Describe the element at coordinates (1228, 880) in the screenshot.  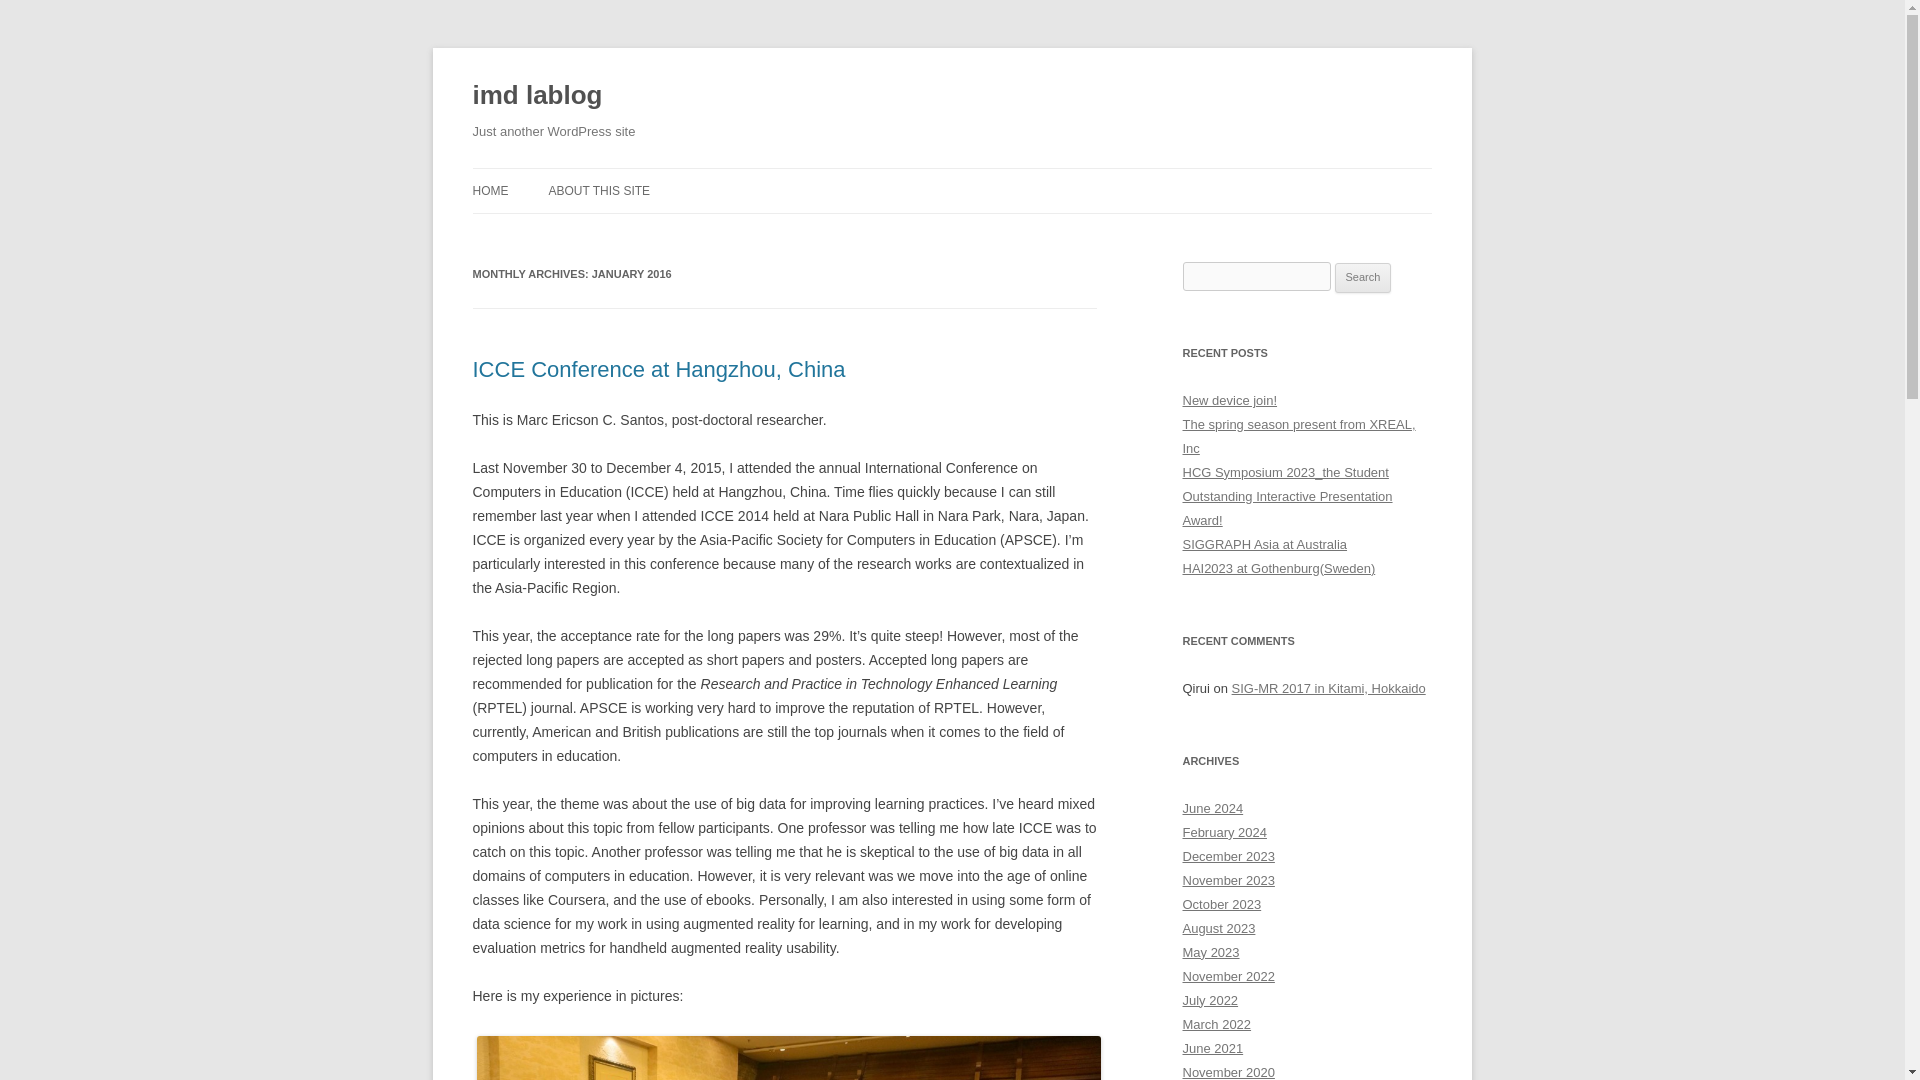
I see `November 2023` at that location.